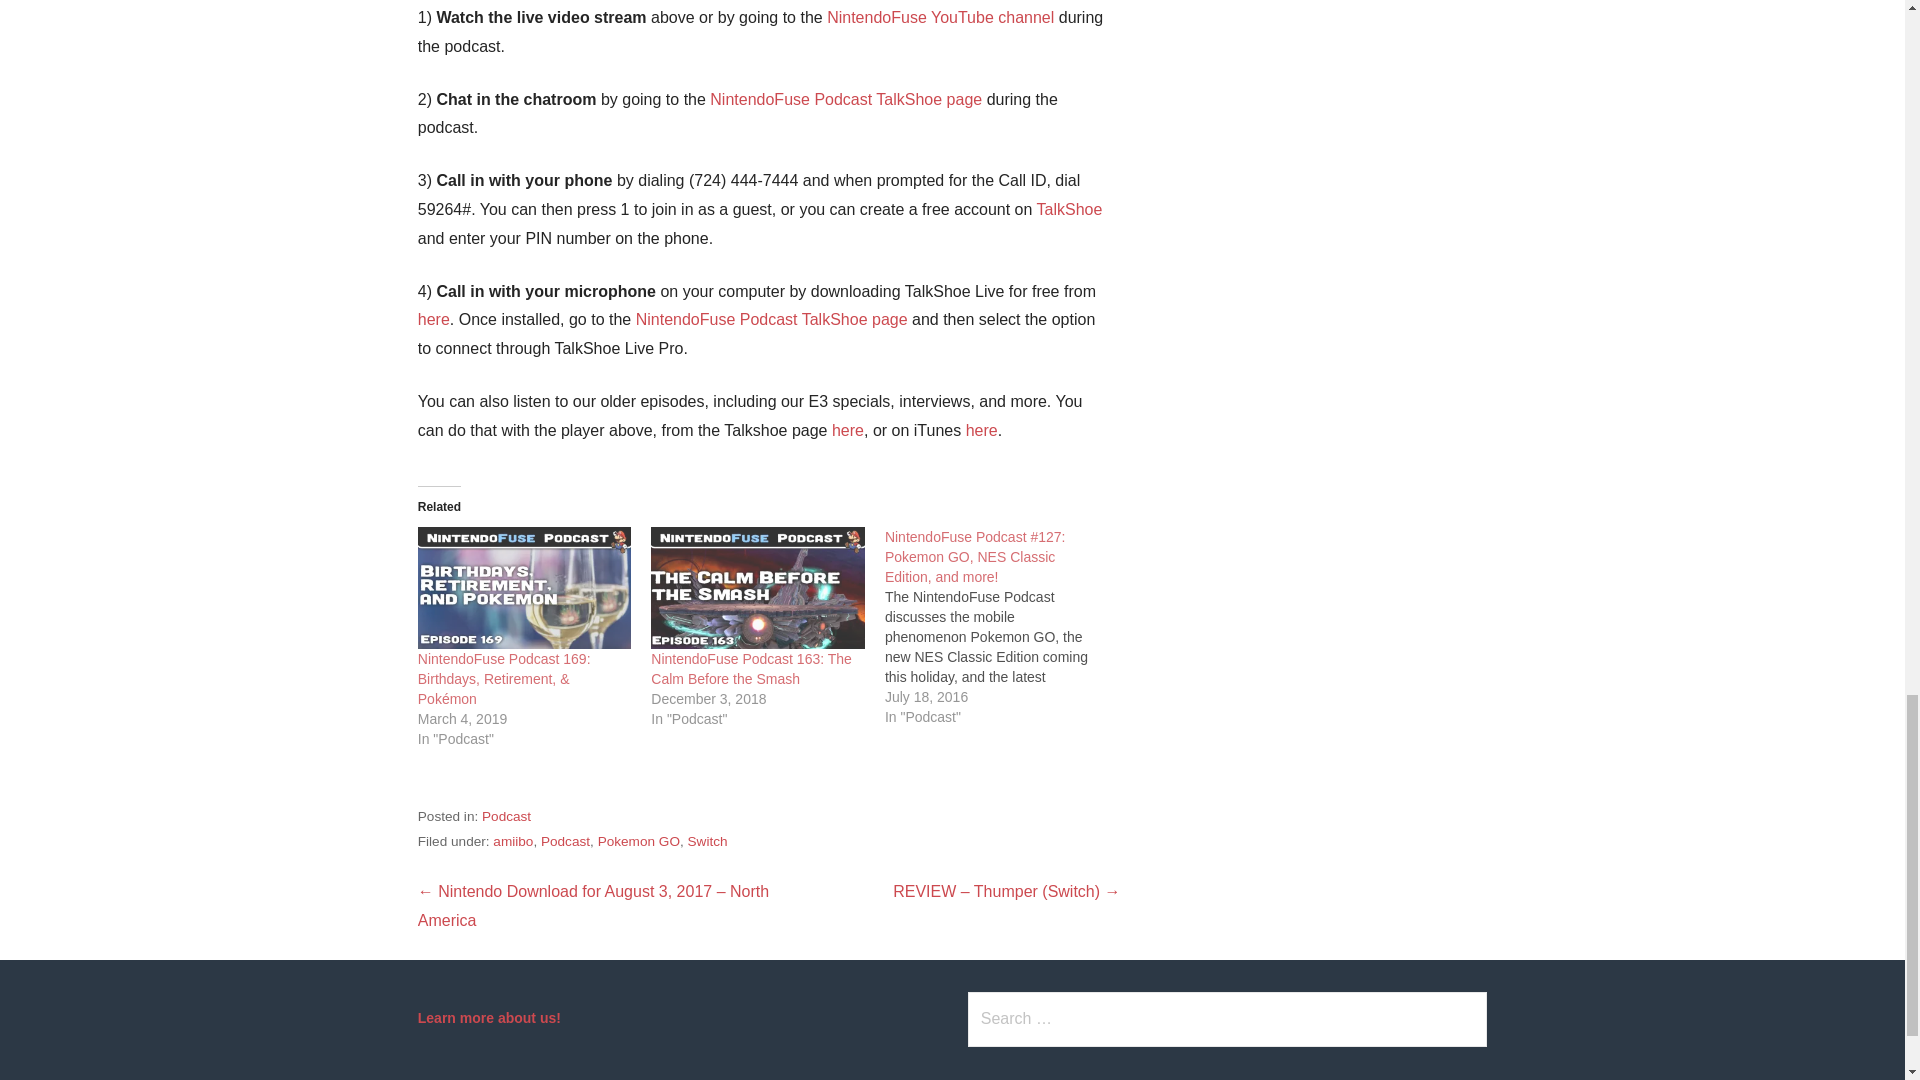 The image size is (1920, 1080). What do you see at coordinates (638, 840) in the screenshot?
I see `Pokemon GO` at bounding box center [638, 840].